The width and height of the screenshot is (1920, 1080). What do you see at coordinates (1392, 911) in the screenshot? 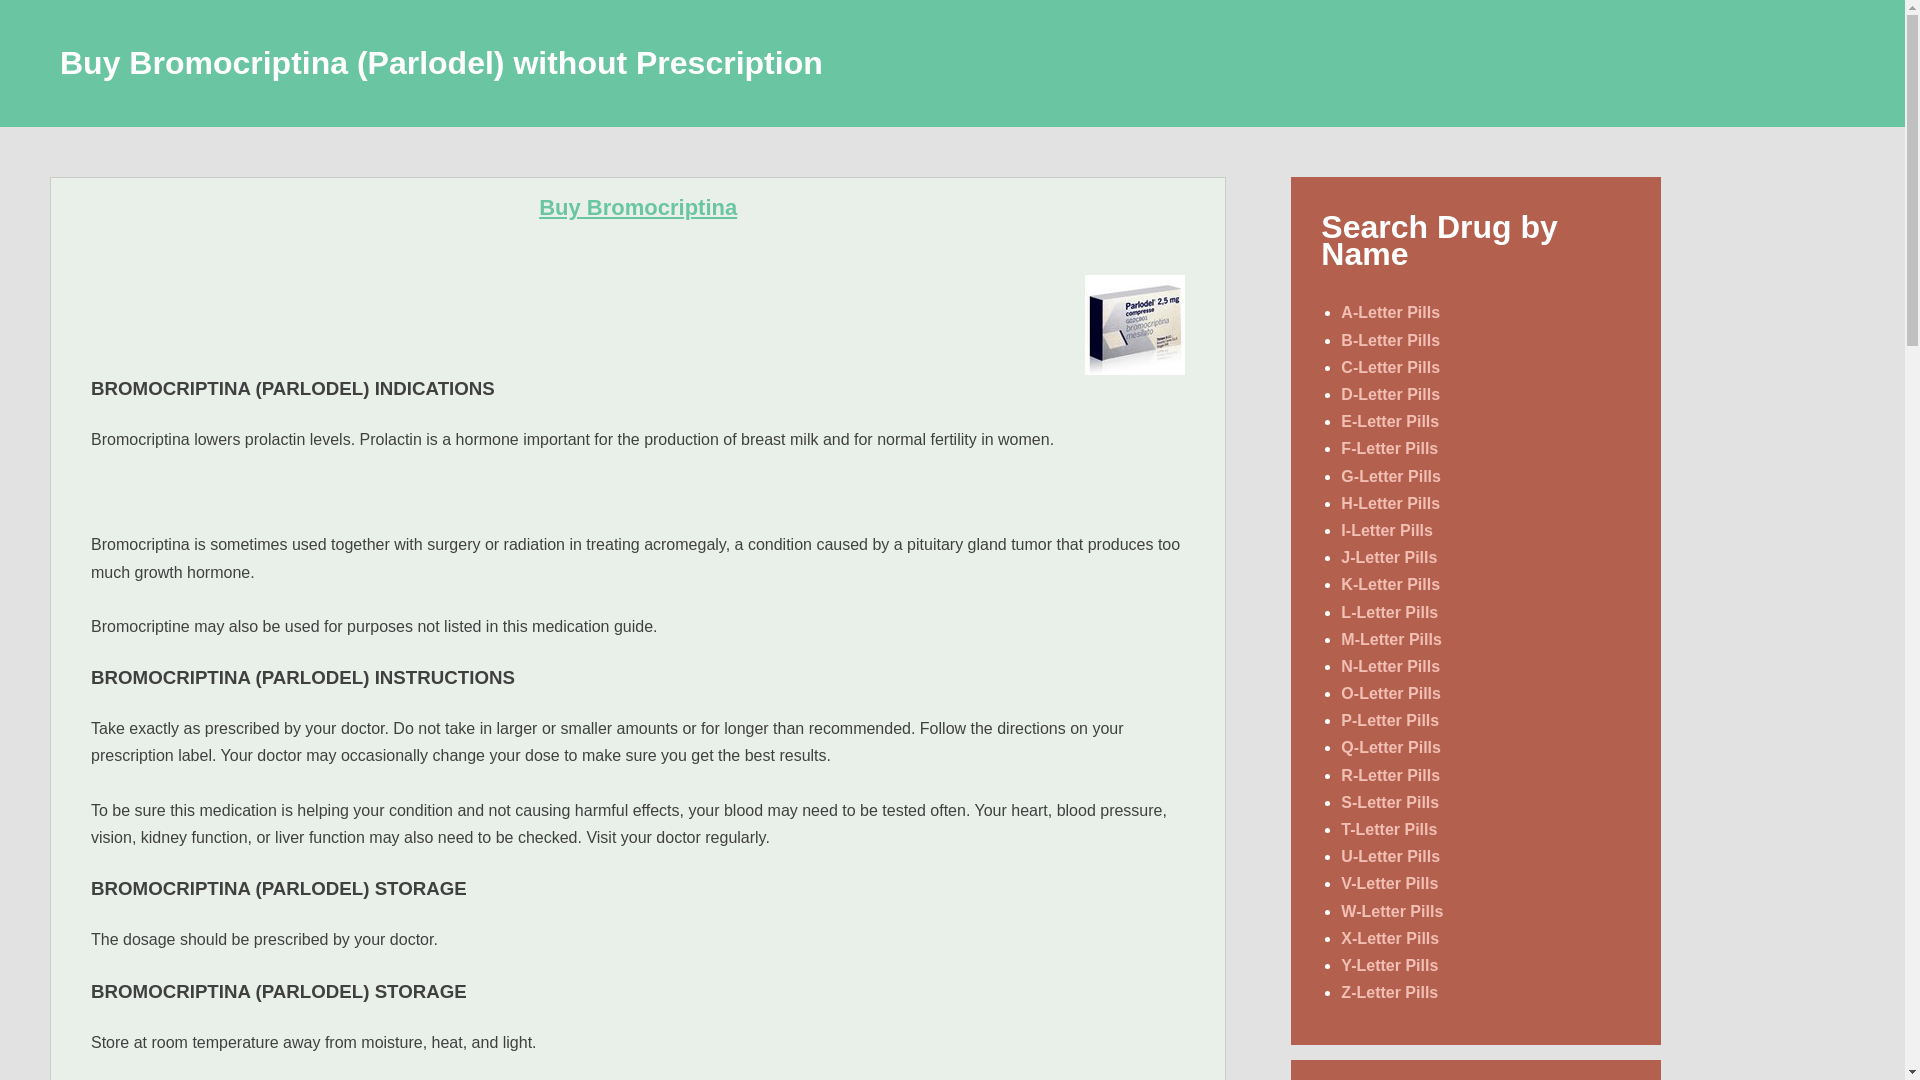
I see `W-Letter Pills` at bounding box center [1392, 911].